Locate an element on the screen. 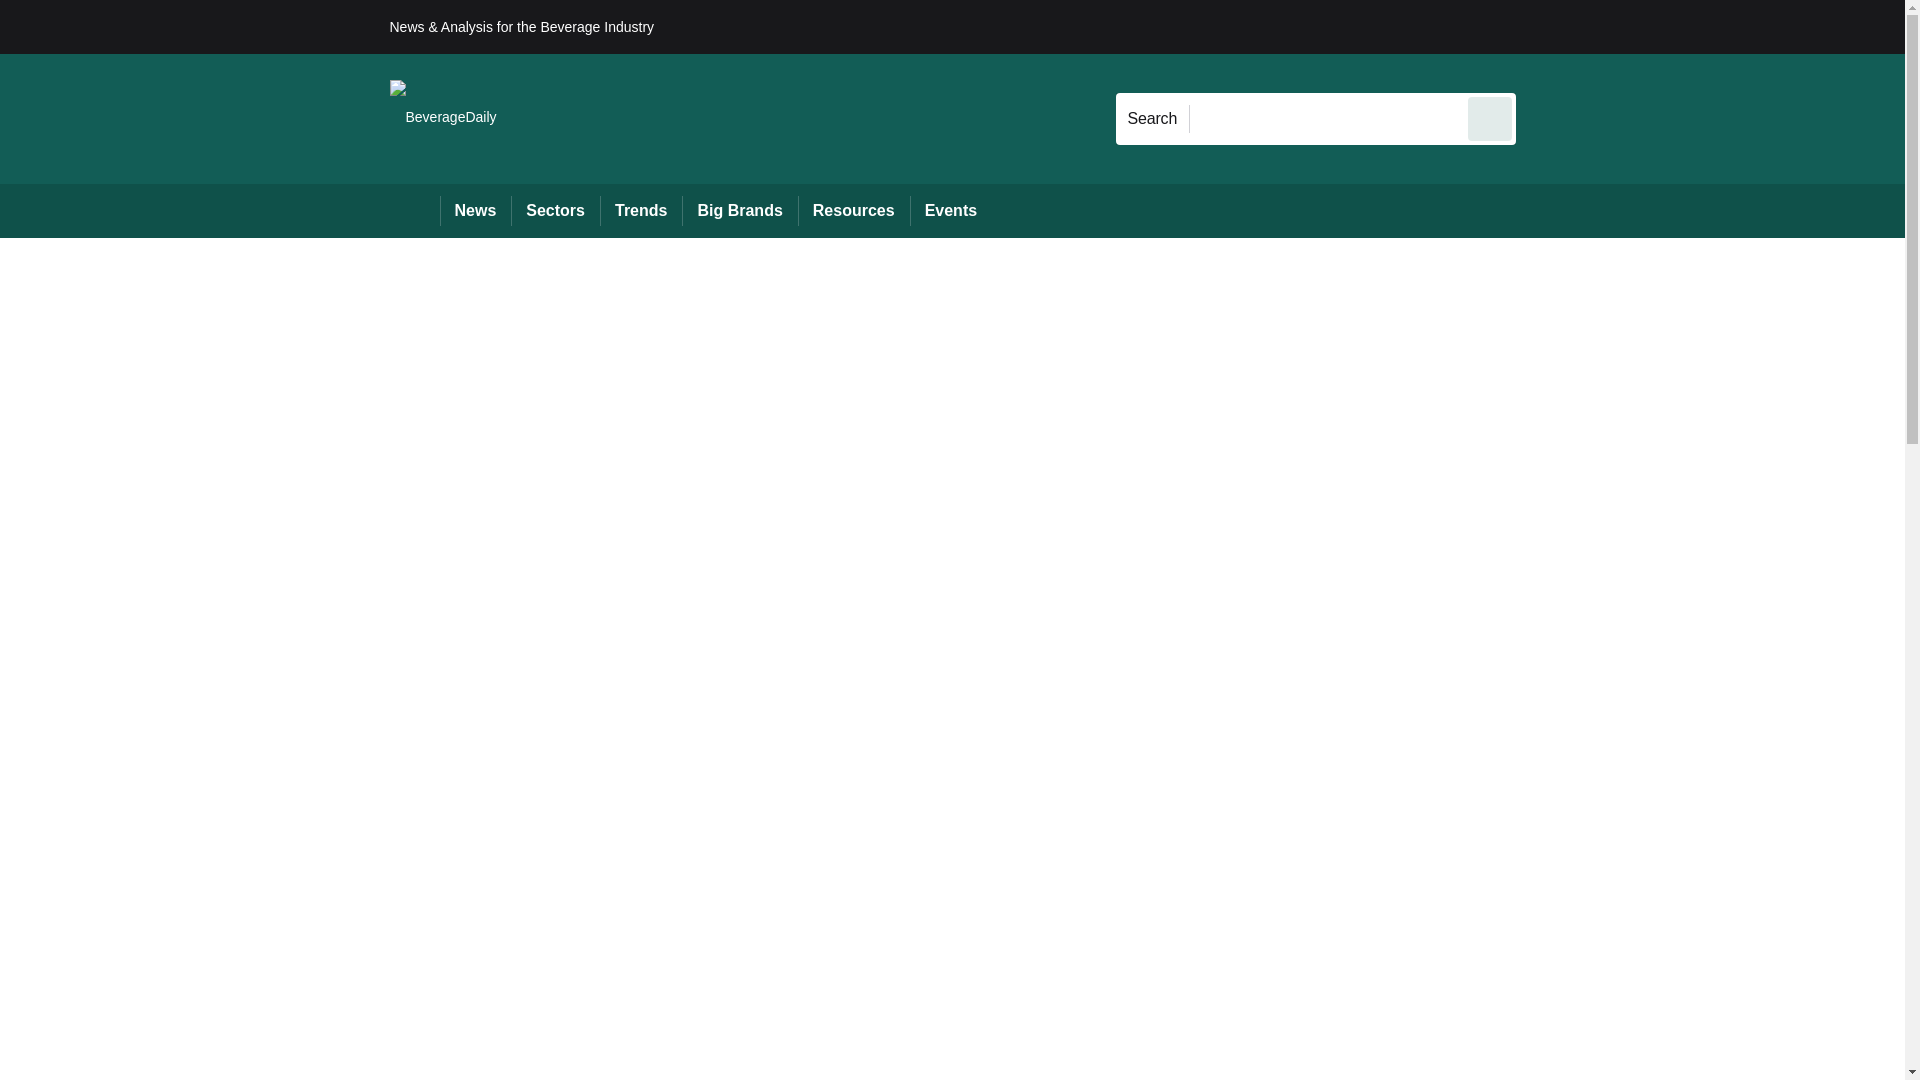  News is located at coordinates (476, 210).